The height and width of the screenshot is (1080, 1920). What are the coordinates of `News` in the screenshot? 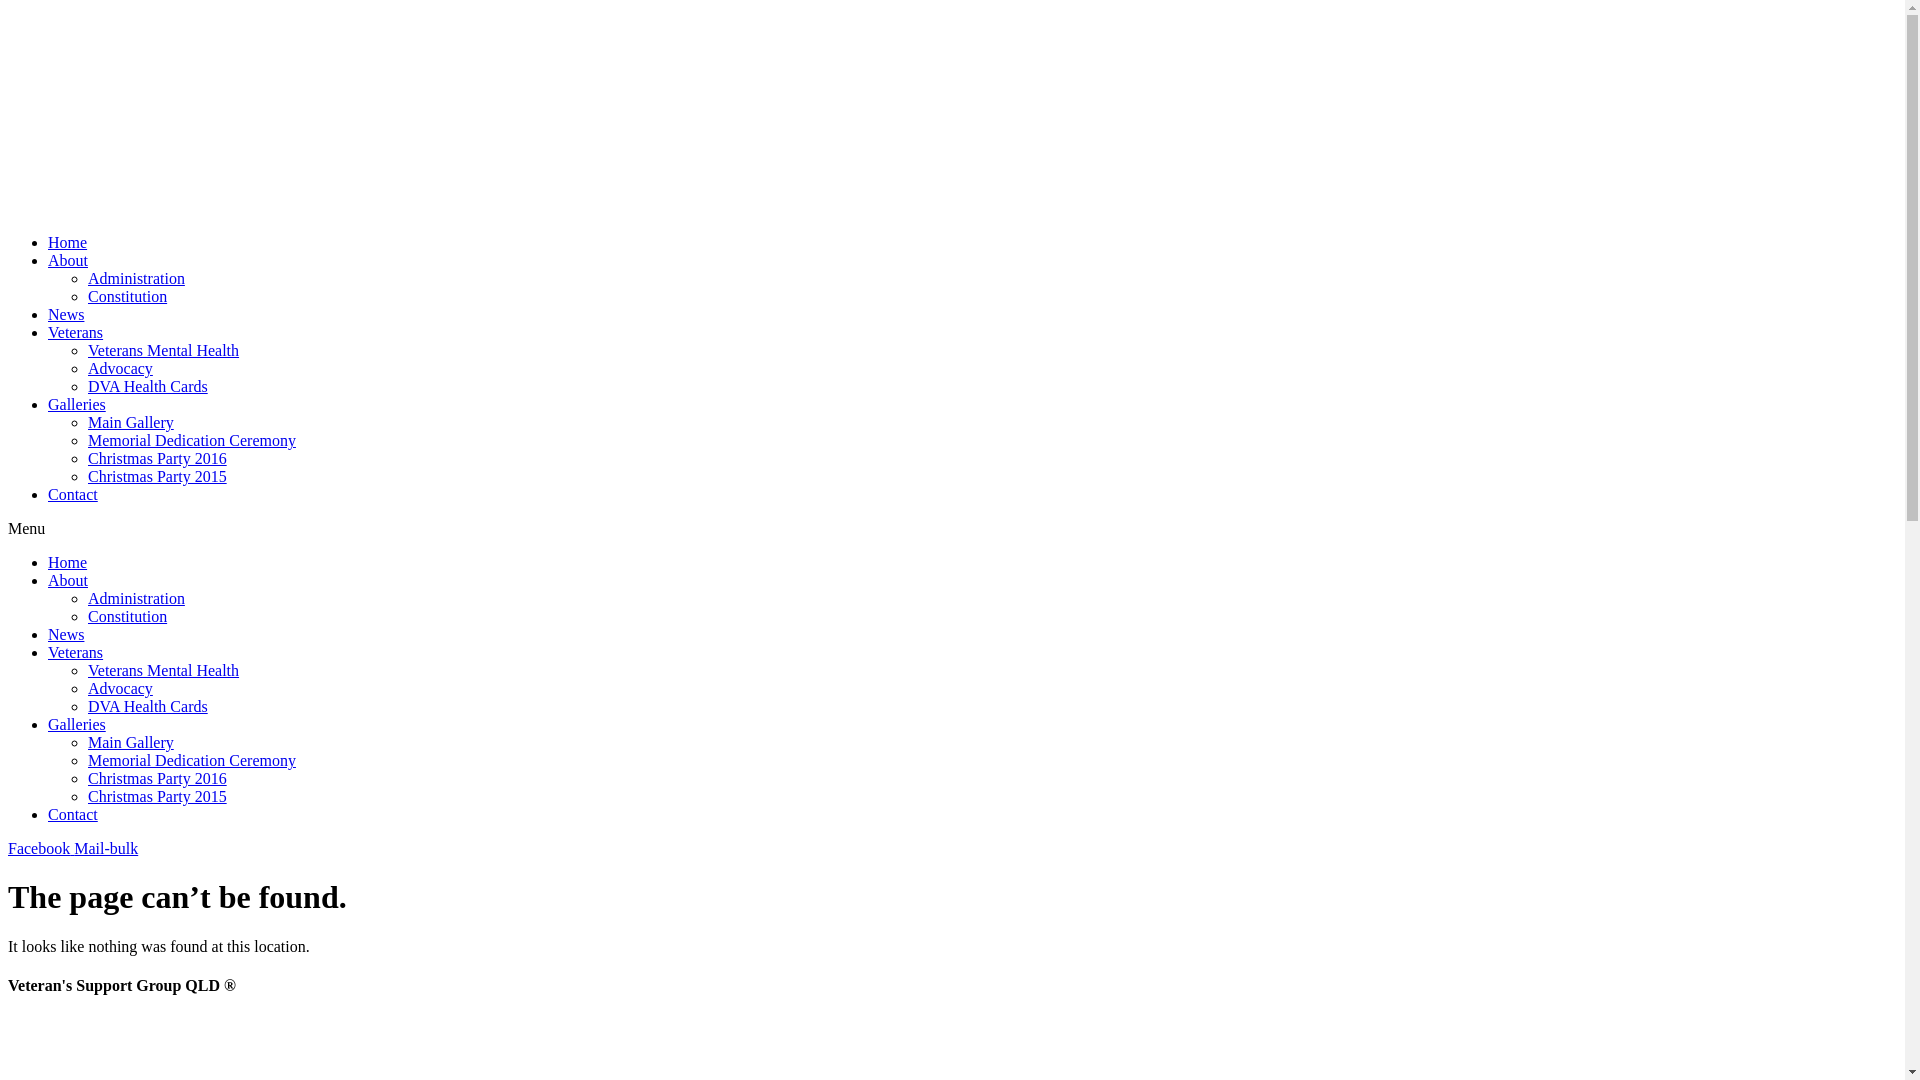 It's located at (66, 314).